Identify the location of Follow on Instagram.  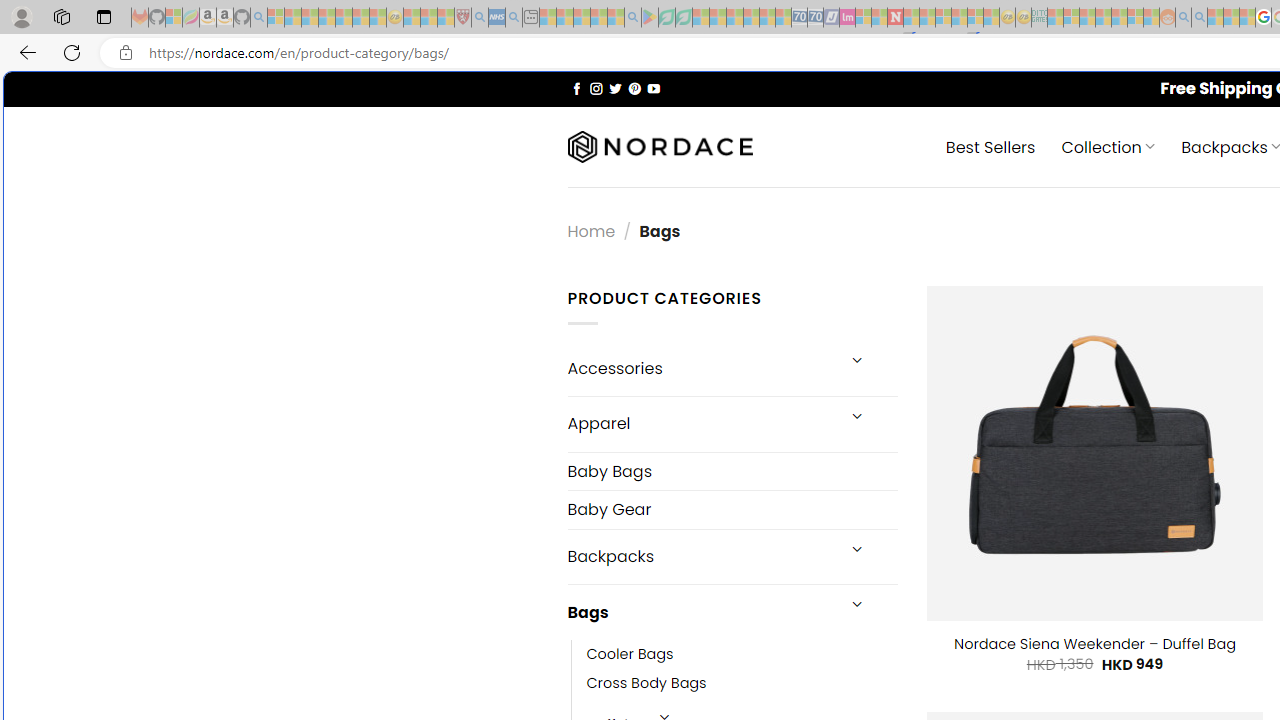
(596, 88).